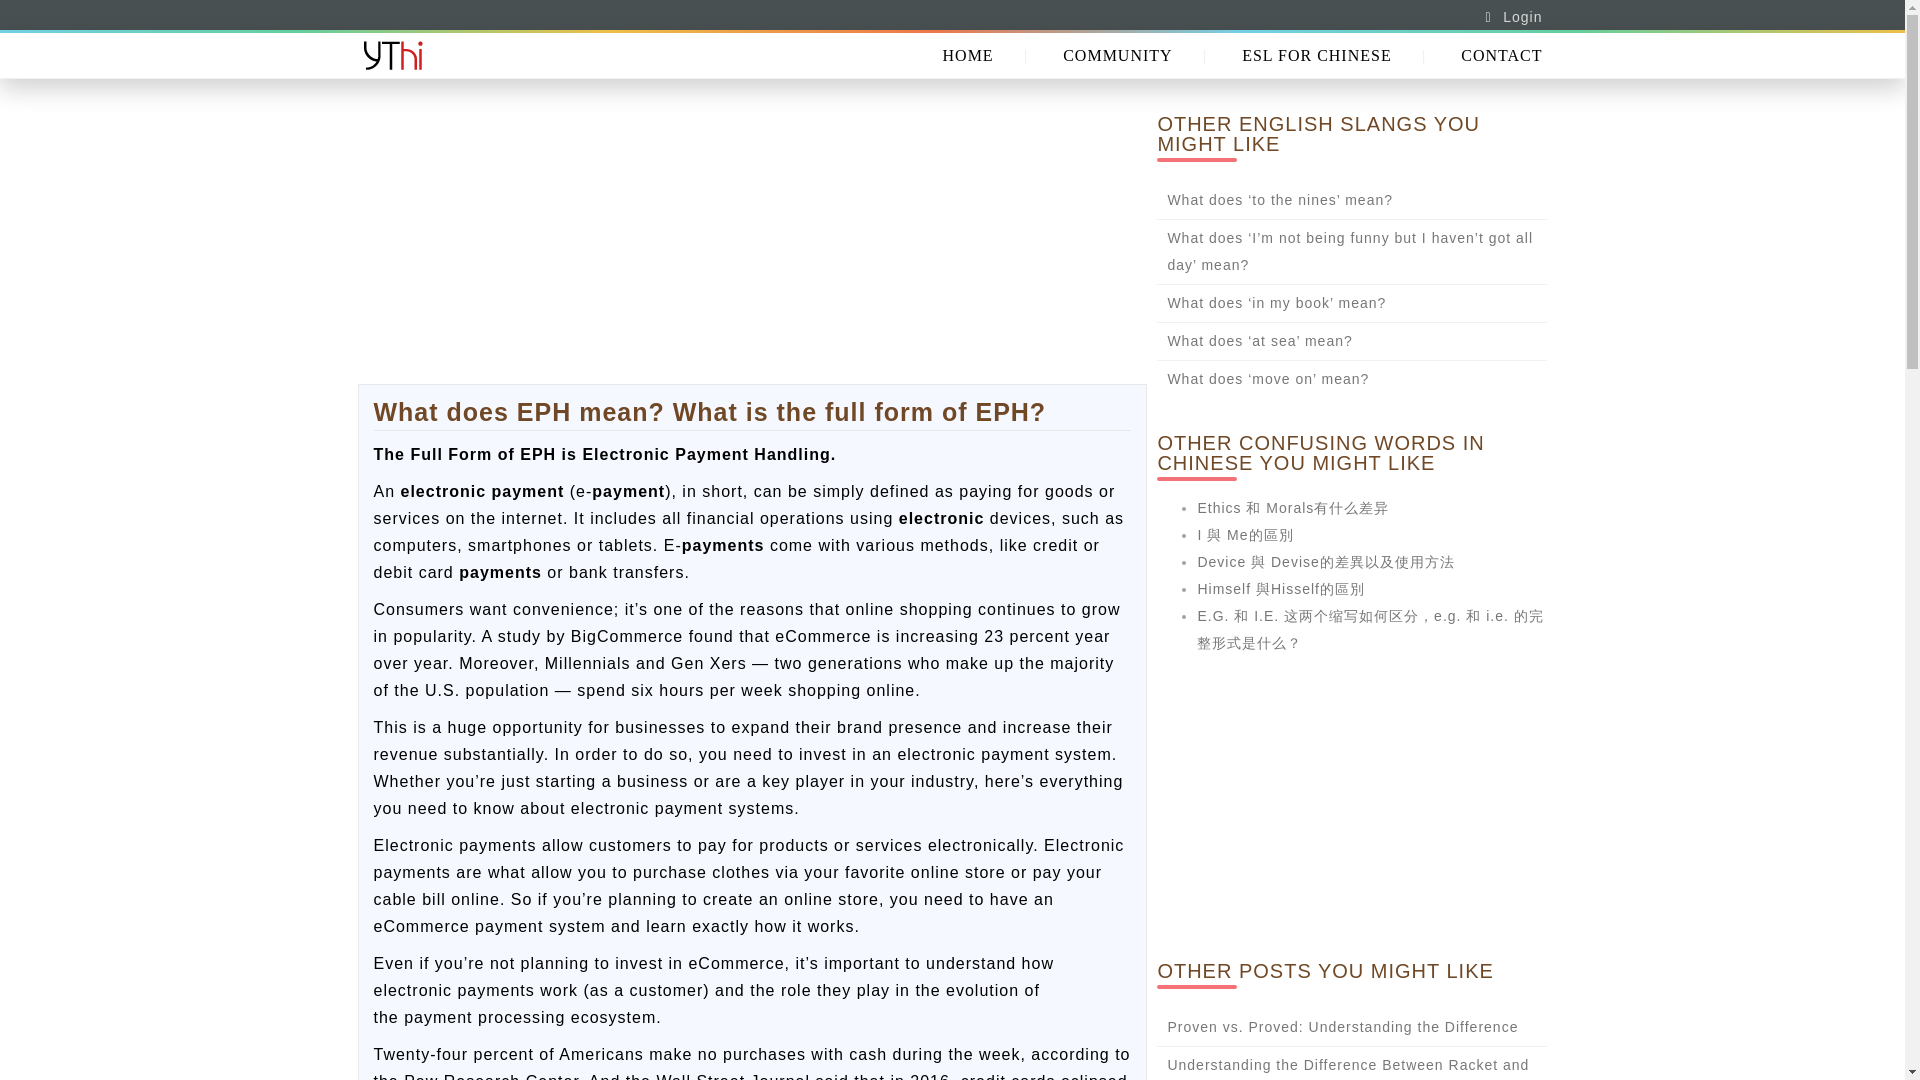  I want to click on COMMUNITY, so click(1117, 55).